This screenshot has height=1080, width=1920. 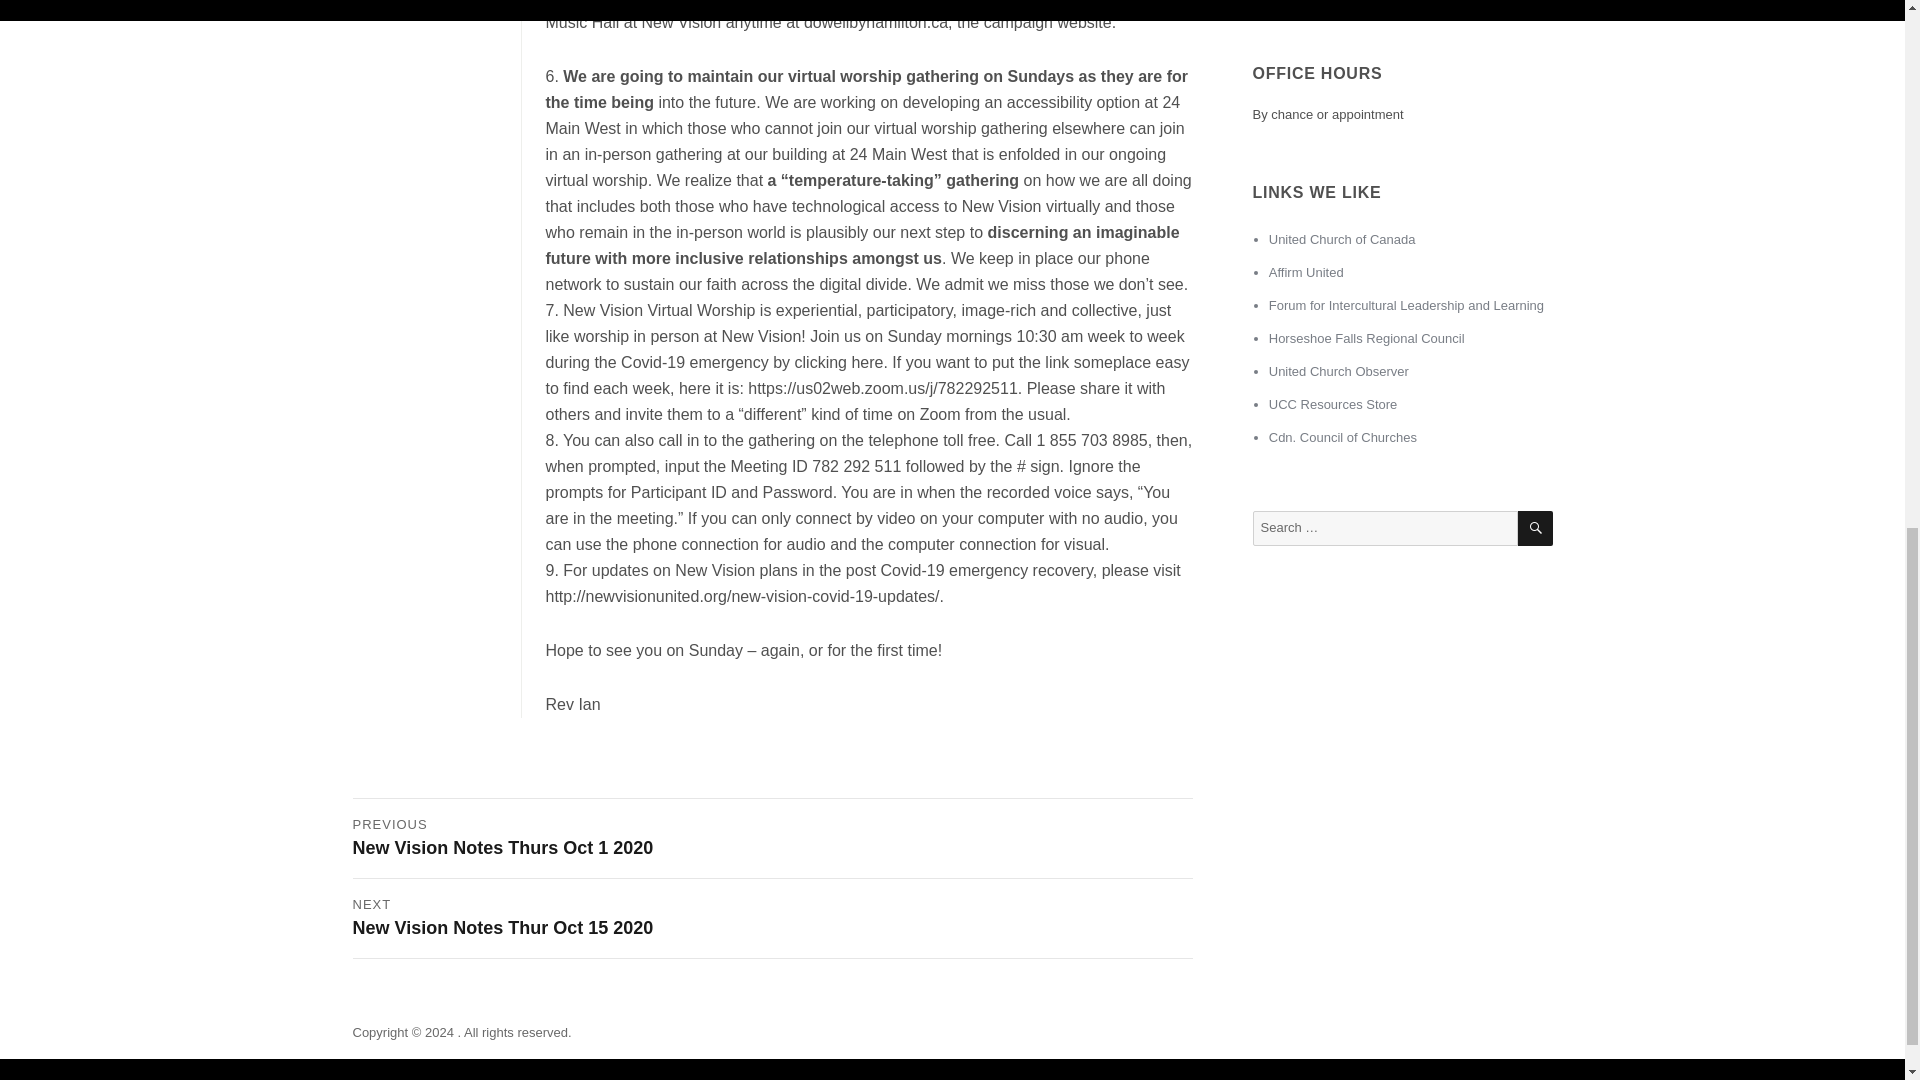 I want to click on United Church of Canada, so click(x=1342, y=240).